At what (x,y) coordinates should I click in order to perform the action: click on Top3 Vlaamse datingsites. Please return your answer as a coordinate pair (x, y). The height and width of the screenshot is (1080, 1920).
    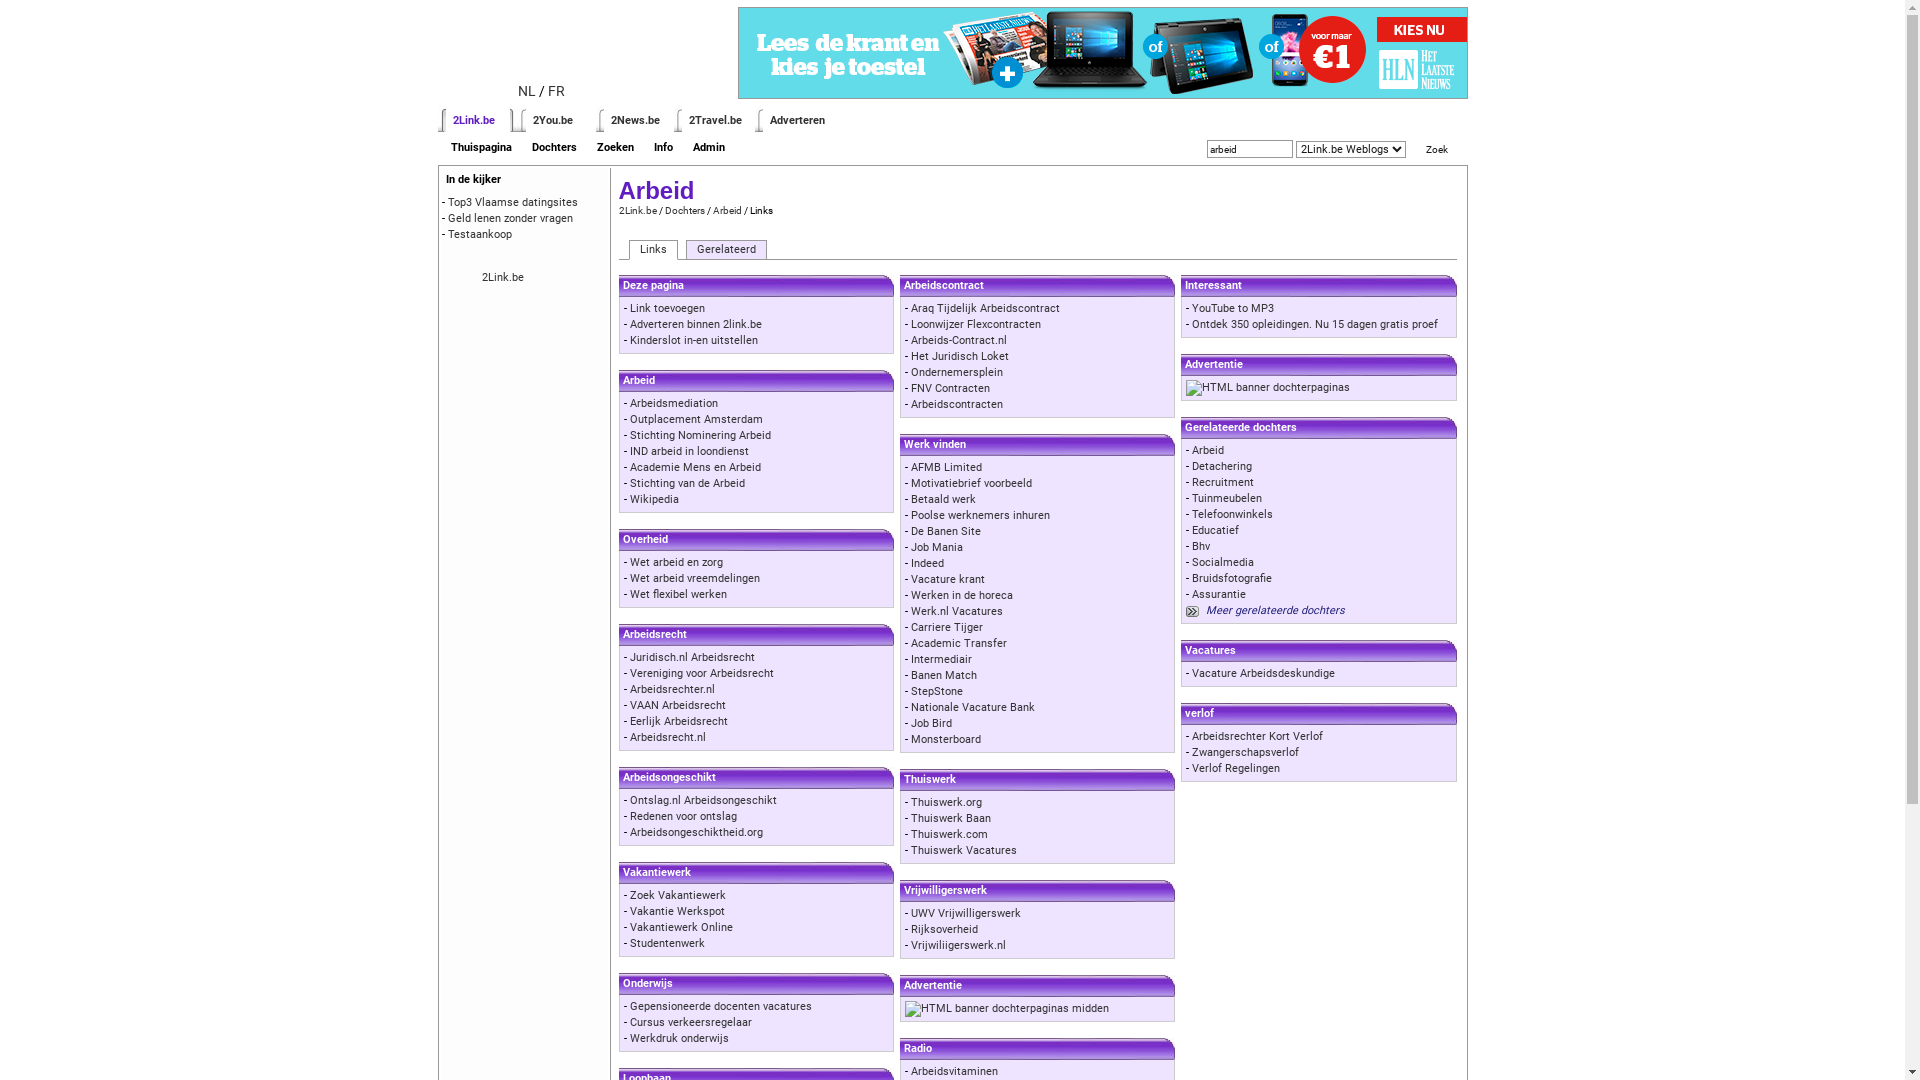
    Looking at the image, I should click on (513, 202).